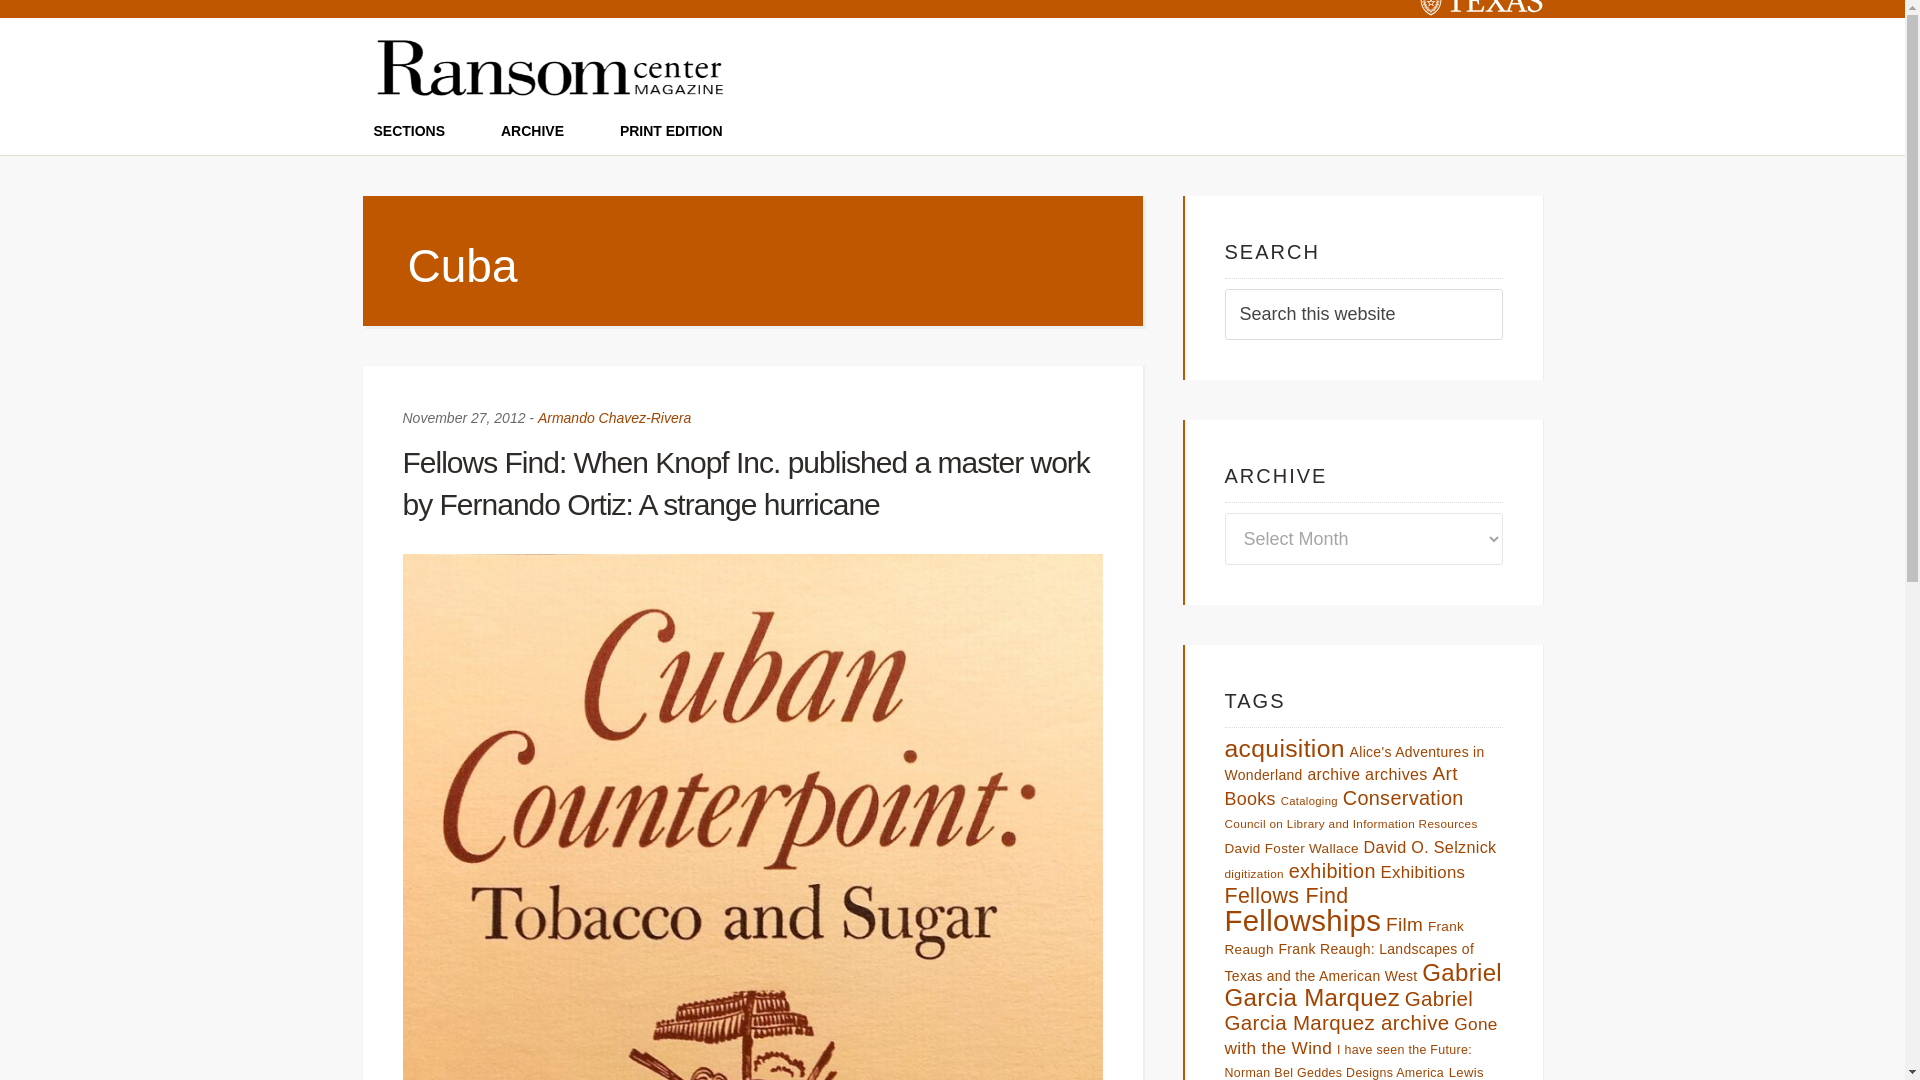  Describe the element at coordinates (672, 130) in the screenshot. I see `PRINT EDITION` at that location.